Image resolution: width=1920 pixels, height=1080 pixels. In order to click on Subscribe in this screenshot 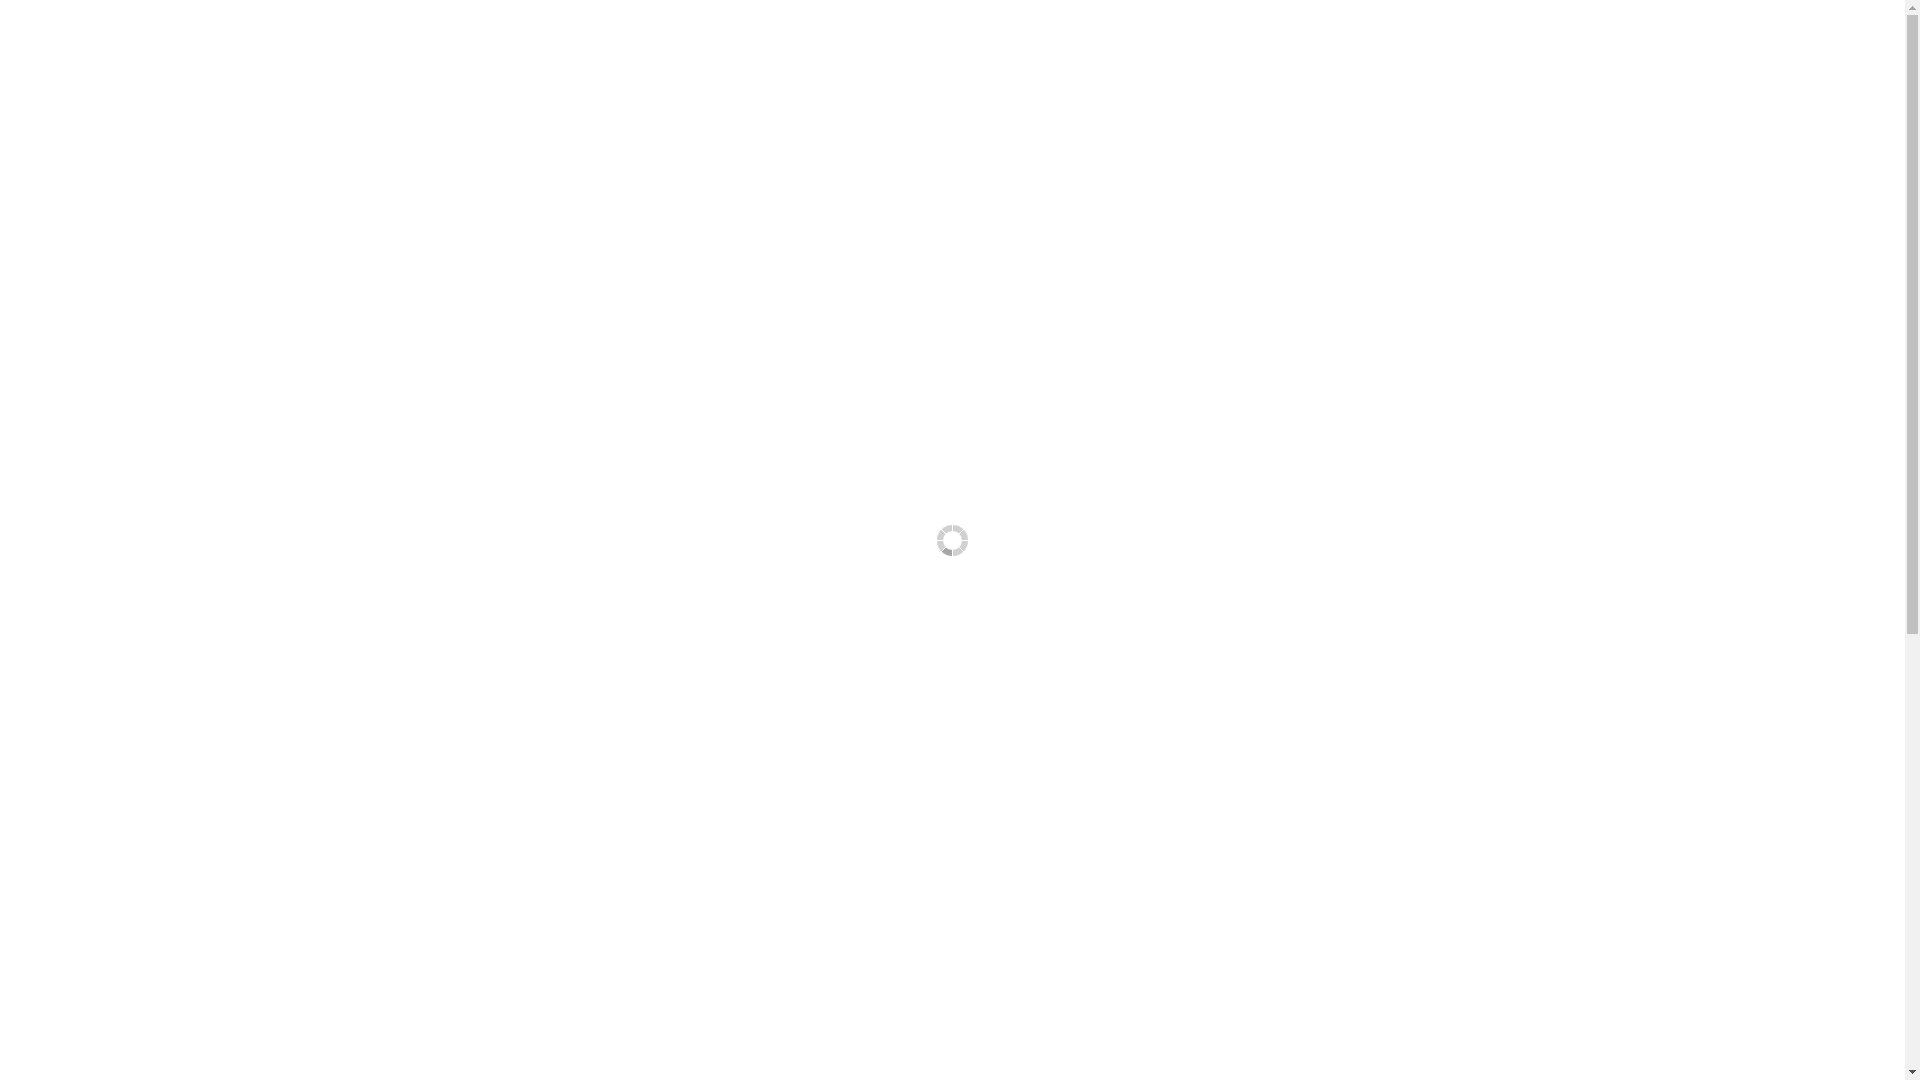, I will do `click(368, 856)`.